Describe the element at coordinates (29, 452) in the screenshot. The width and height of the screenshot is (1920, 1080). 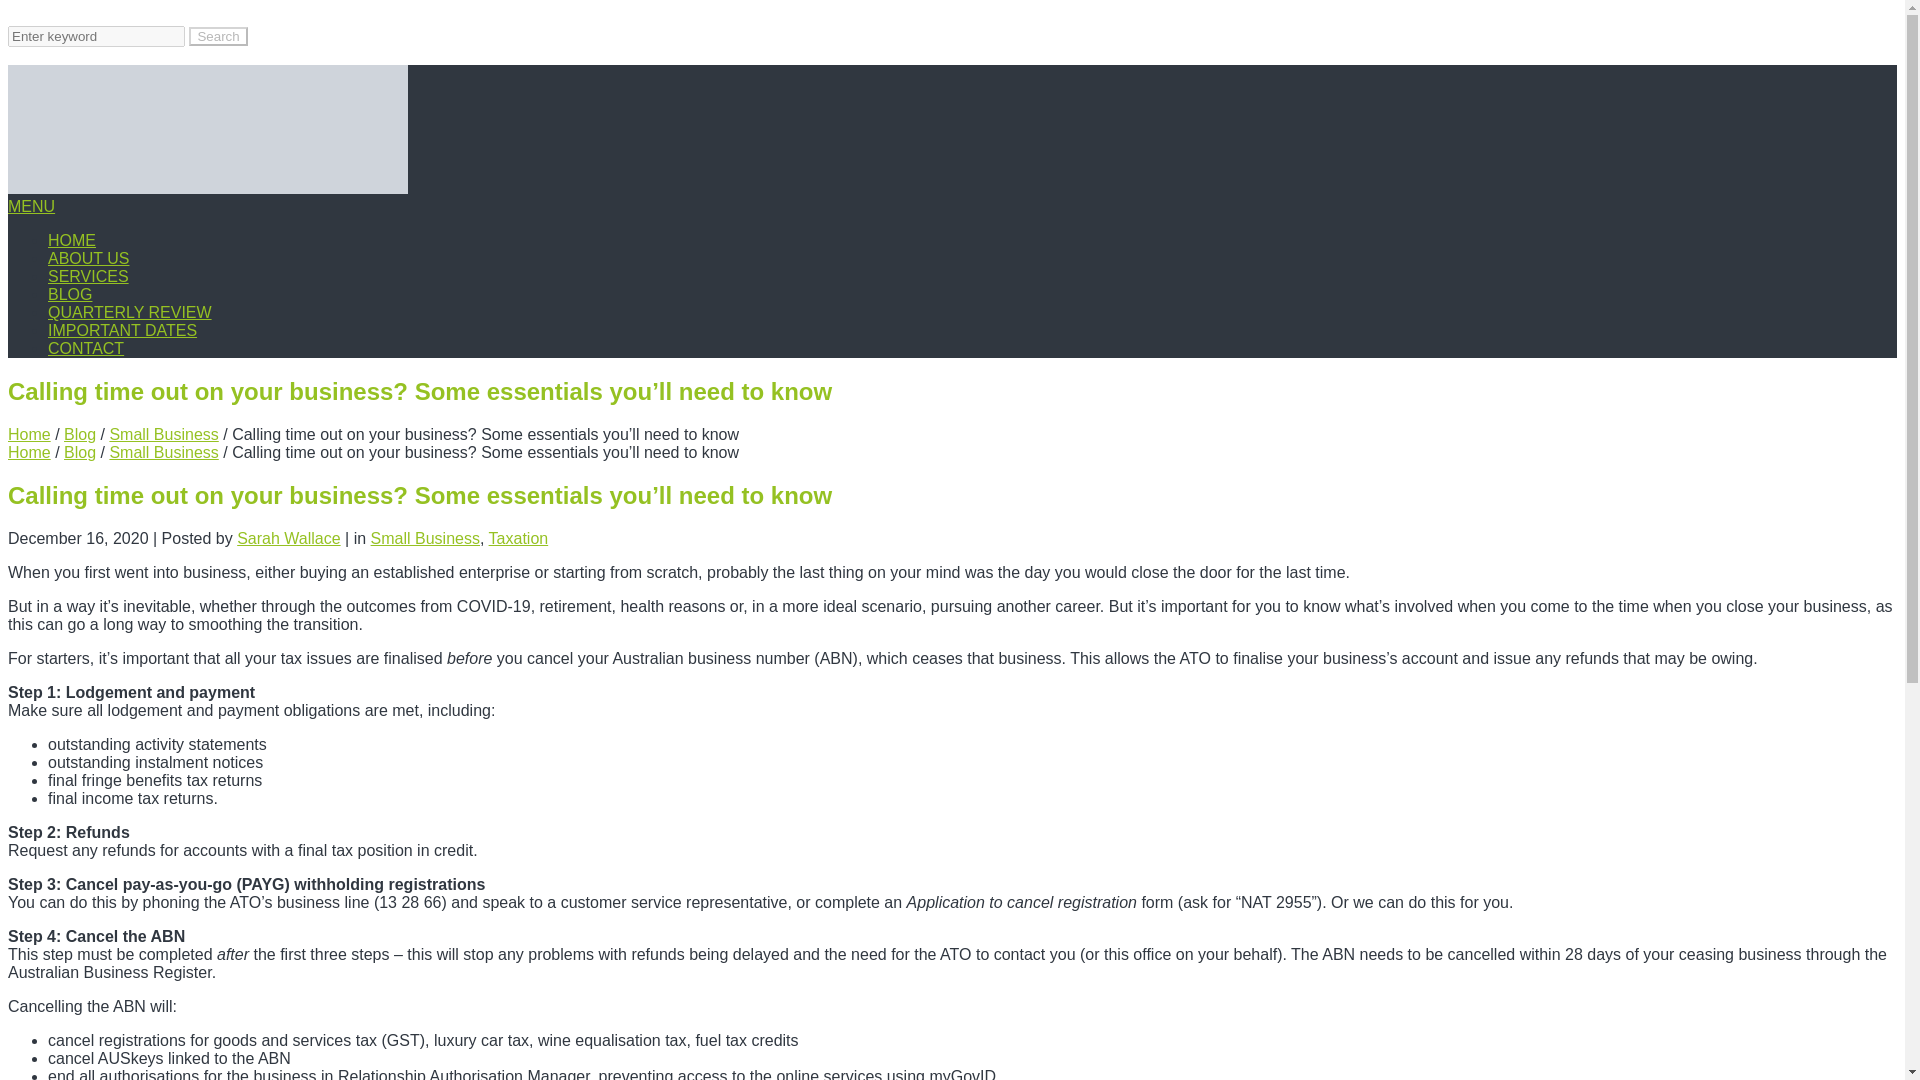
I see `Go to Wallace Partners.` at that location.